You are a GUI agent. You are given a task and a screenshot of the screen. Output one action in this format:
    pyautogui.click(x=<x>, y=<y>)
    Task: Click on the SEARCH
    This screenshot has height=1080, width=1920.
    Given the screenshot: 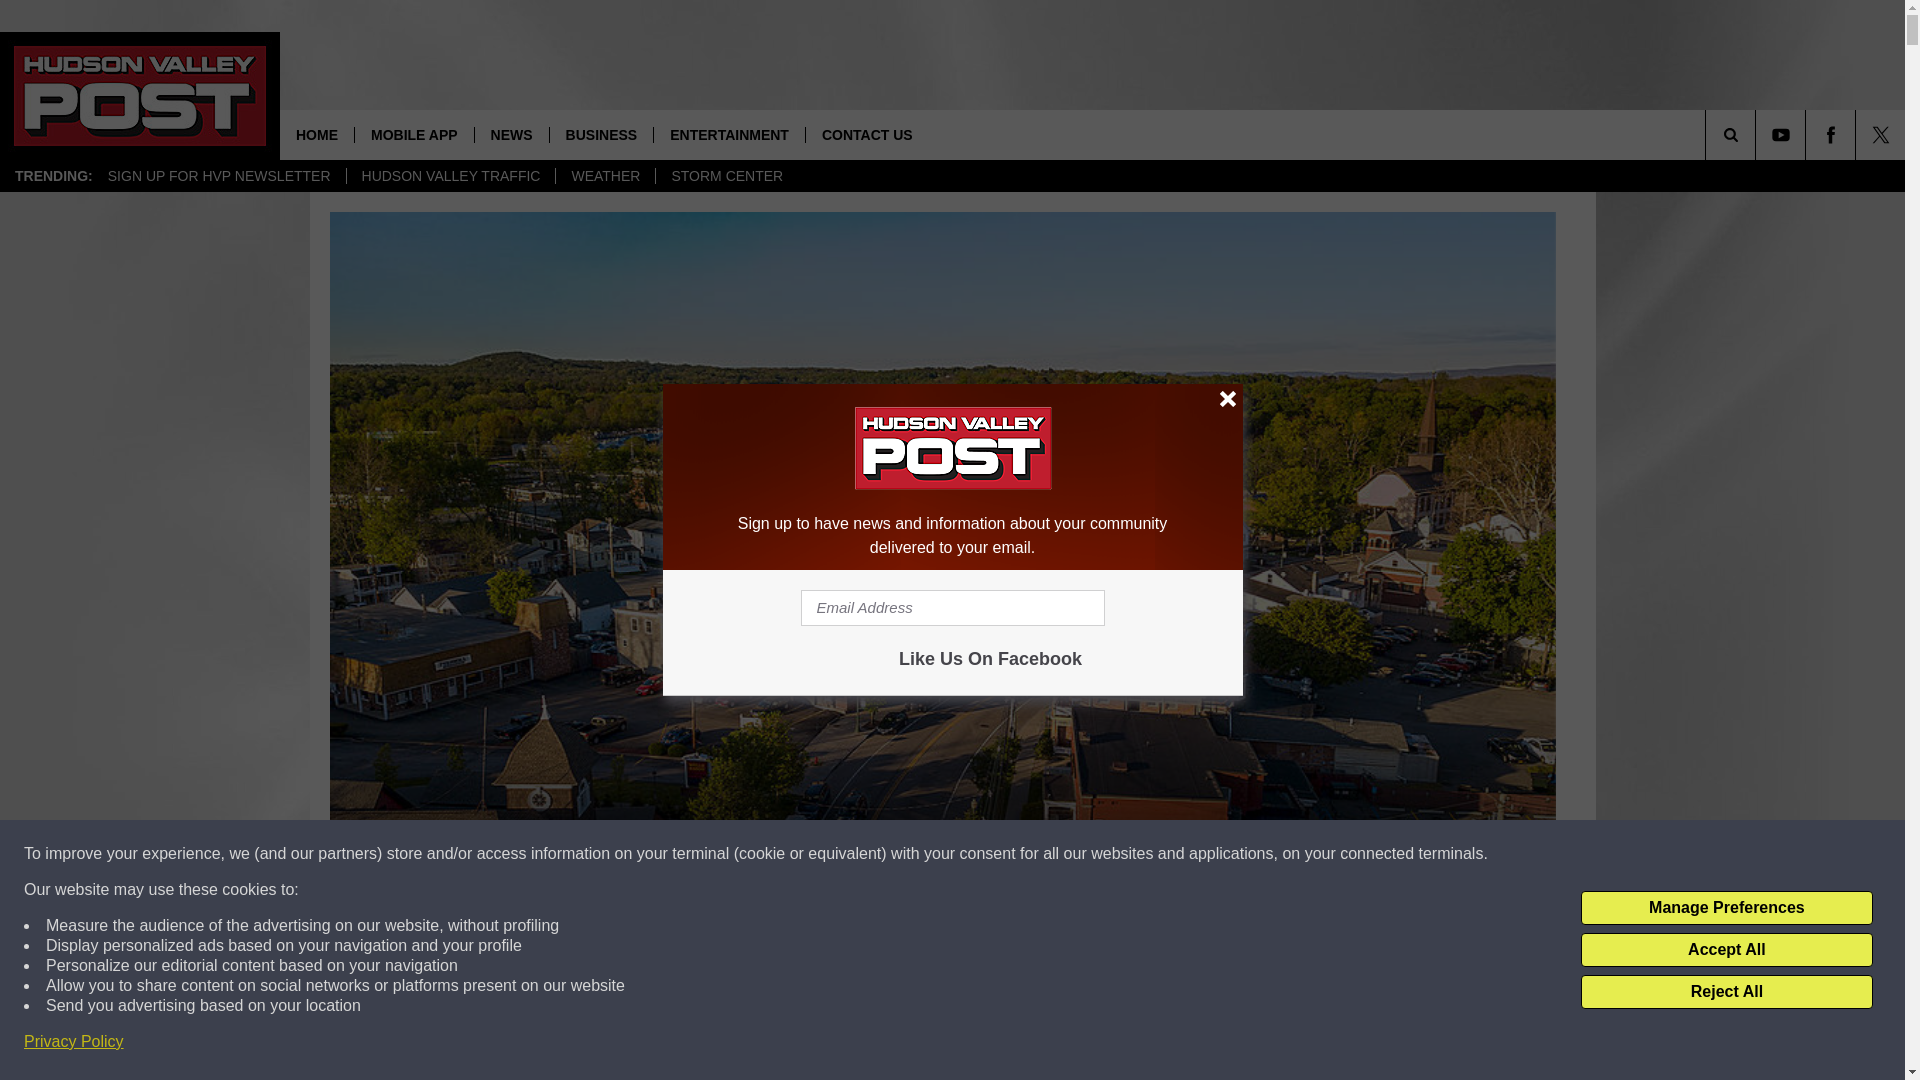 What is the action you would take?
    pyautogui.click(x=1758, y=134)
    